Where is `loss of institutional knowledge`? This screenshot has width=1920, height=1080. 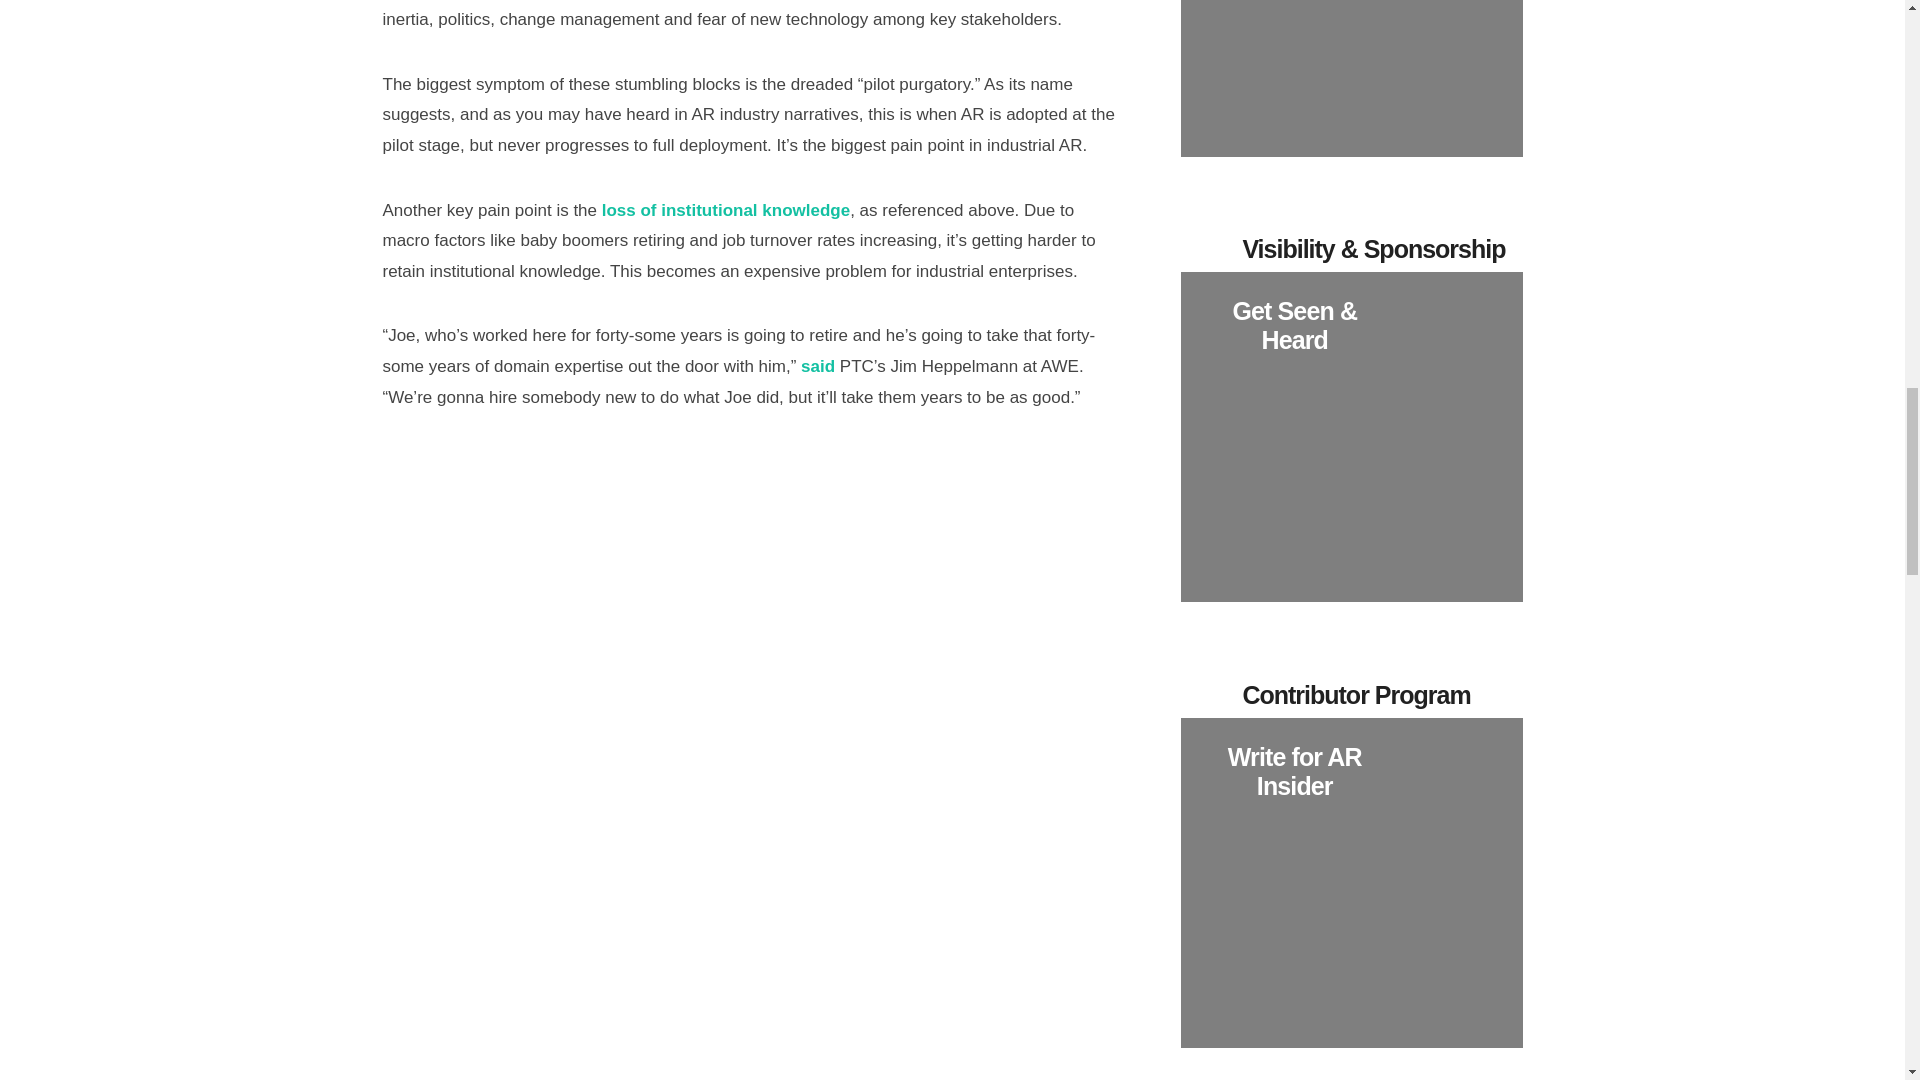
loss of institutional knowledge is located at coordinates (726, 210).